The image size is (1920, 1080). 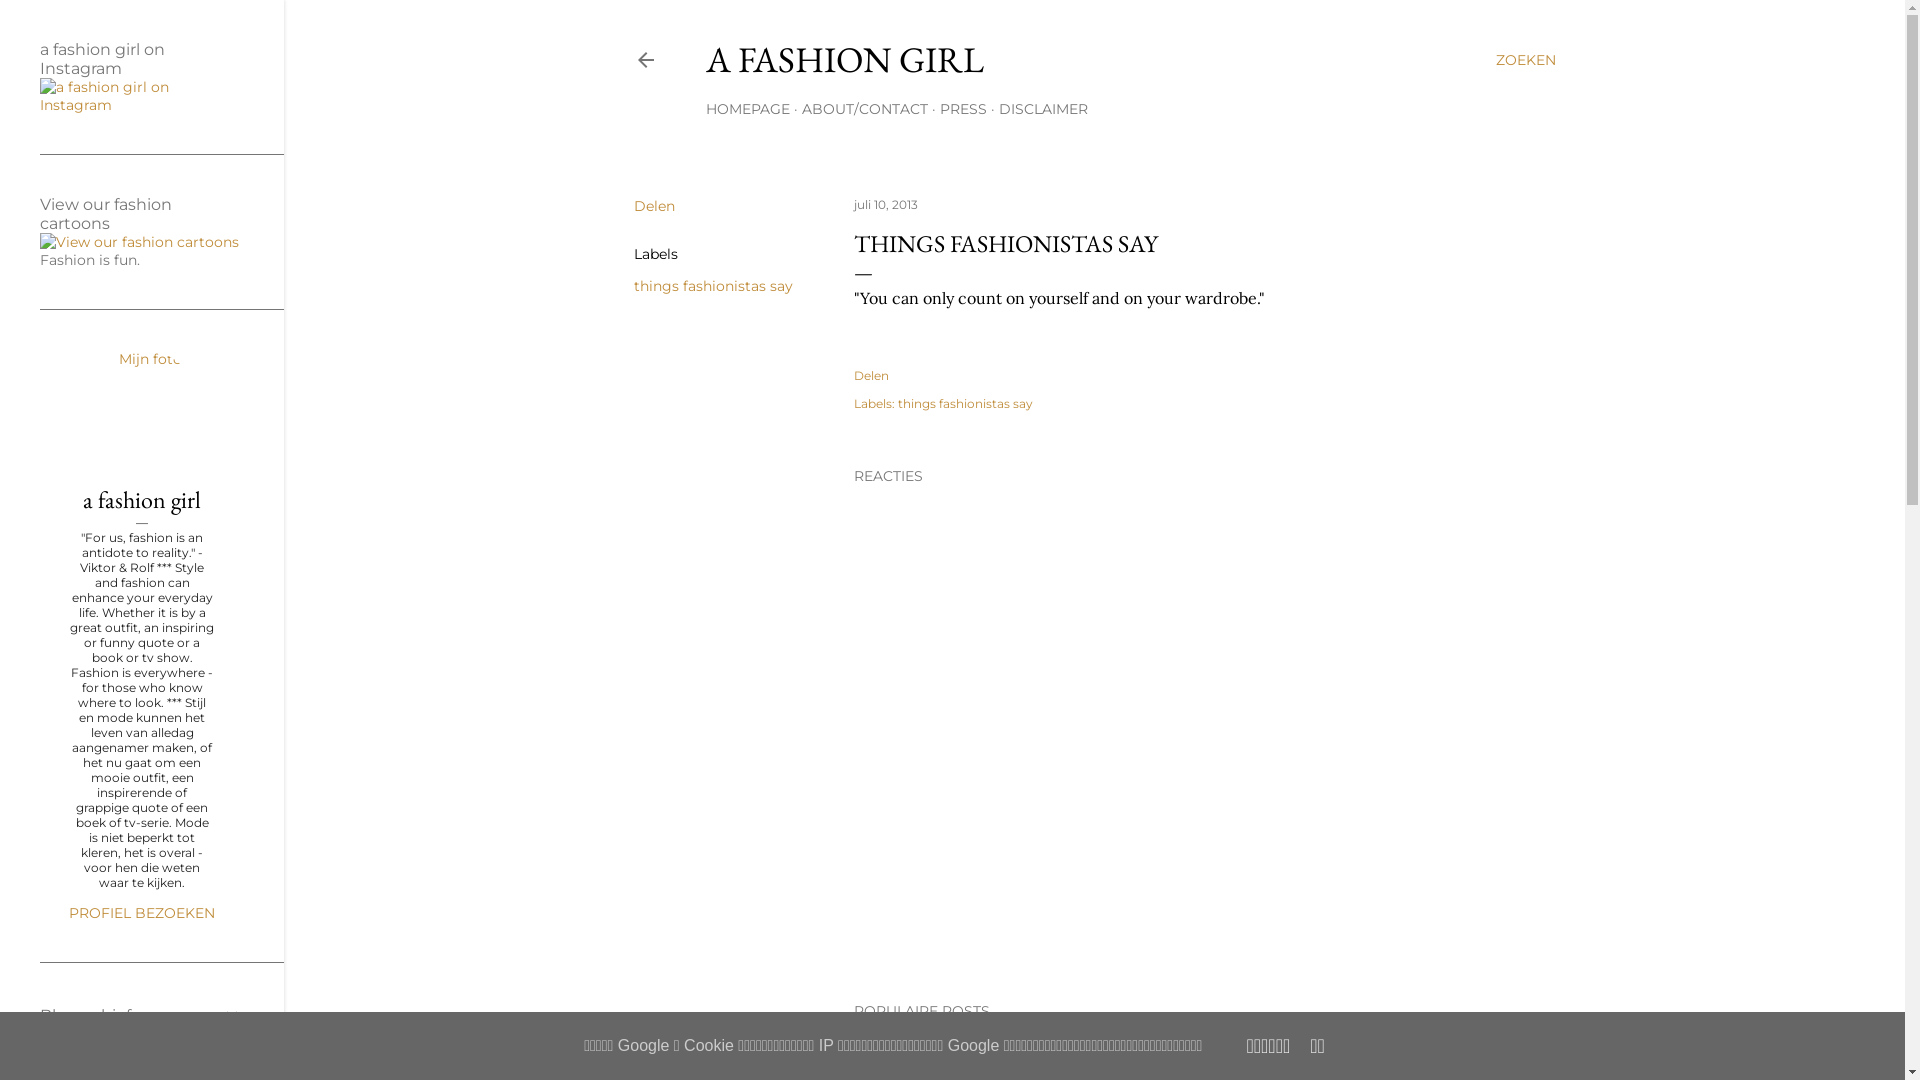 What do you see at coordinates (886, 204) in the screenshot?
I see `juli 10, 2013` at bounding box center [886, 204].